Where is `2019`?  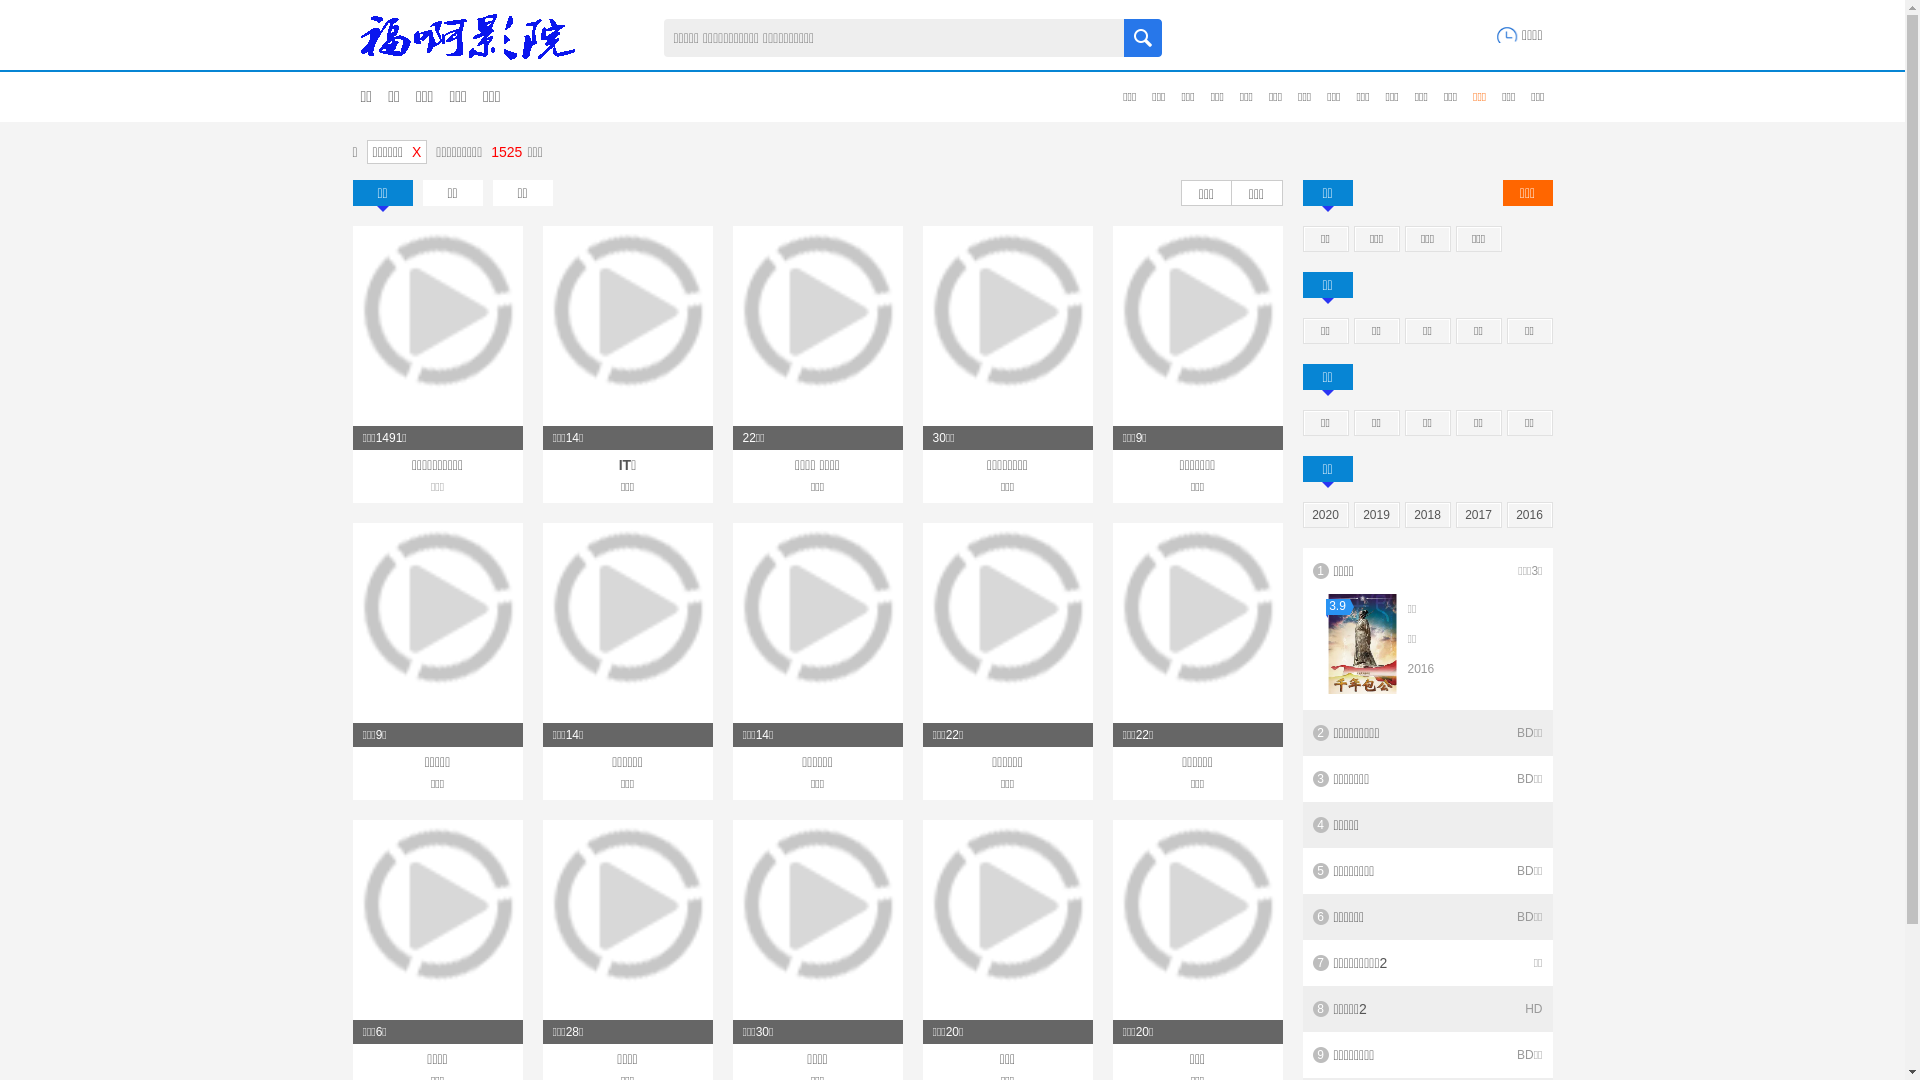 2019 is located at coordinates (1376, 516).